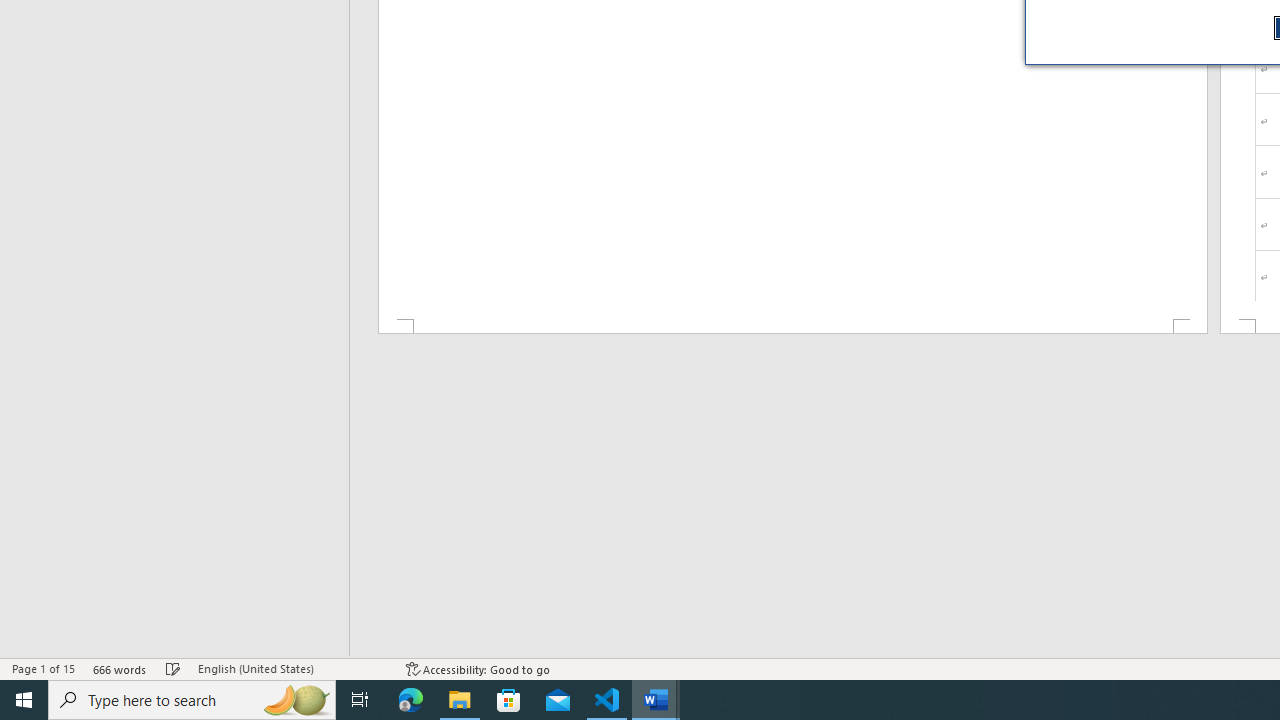 Image resolution: width=1280 pixels, height=720 pixels. What do you see at coordinates (656, 700) in the screenshot?
I see `Word - 2 running windows` at bounding box center [656, 700].